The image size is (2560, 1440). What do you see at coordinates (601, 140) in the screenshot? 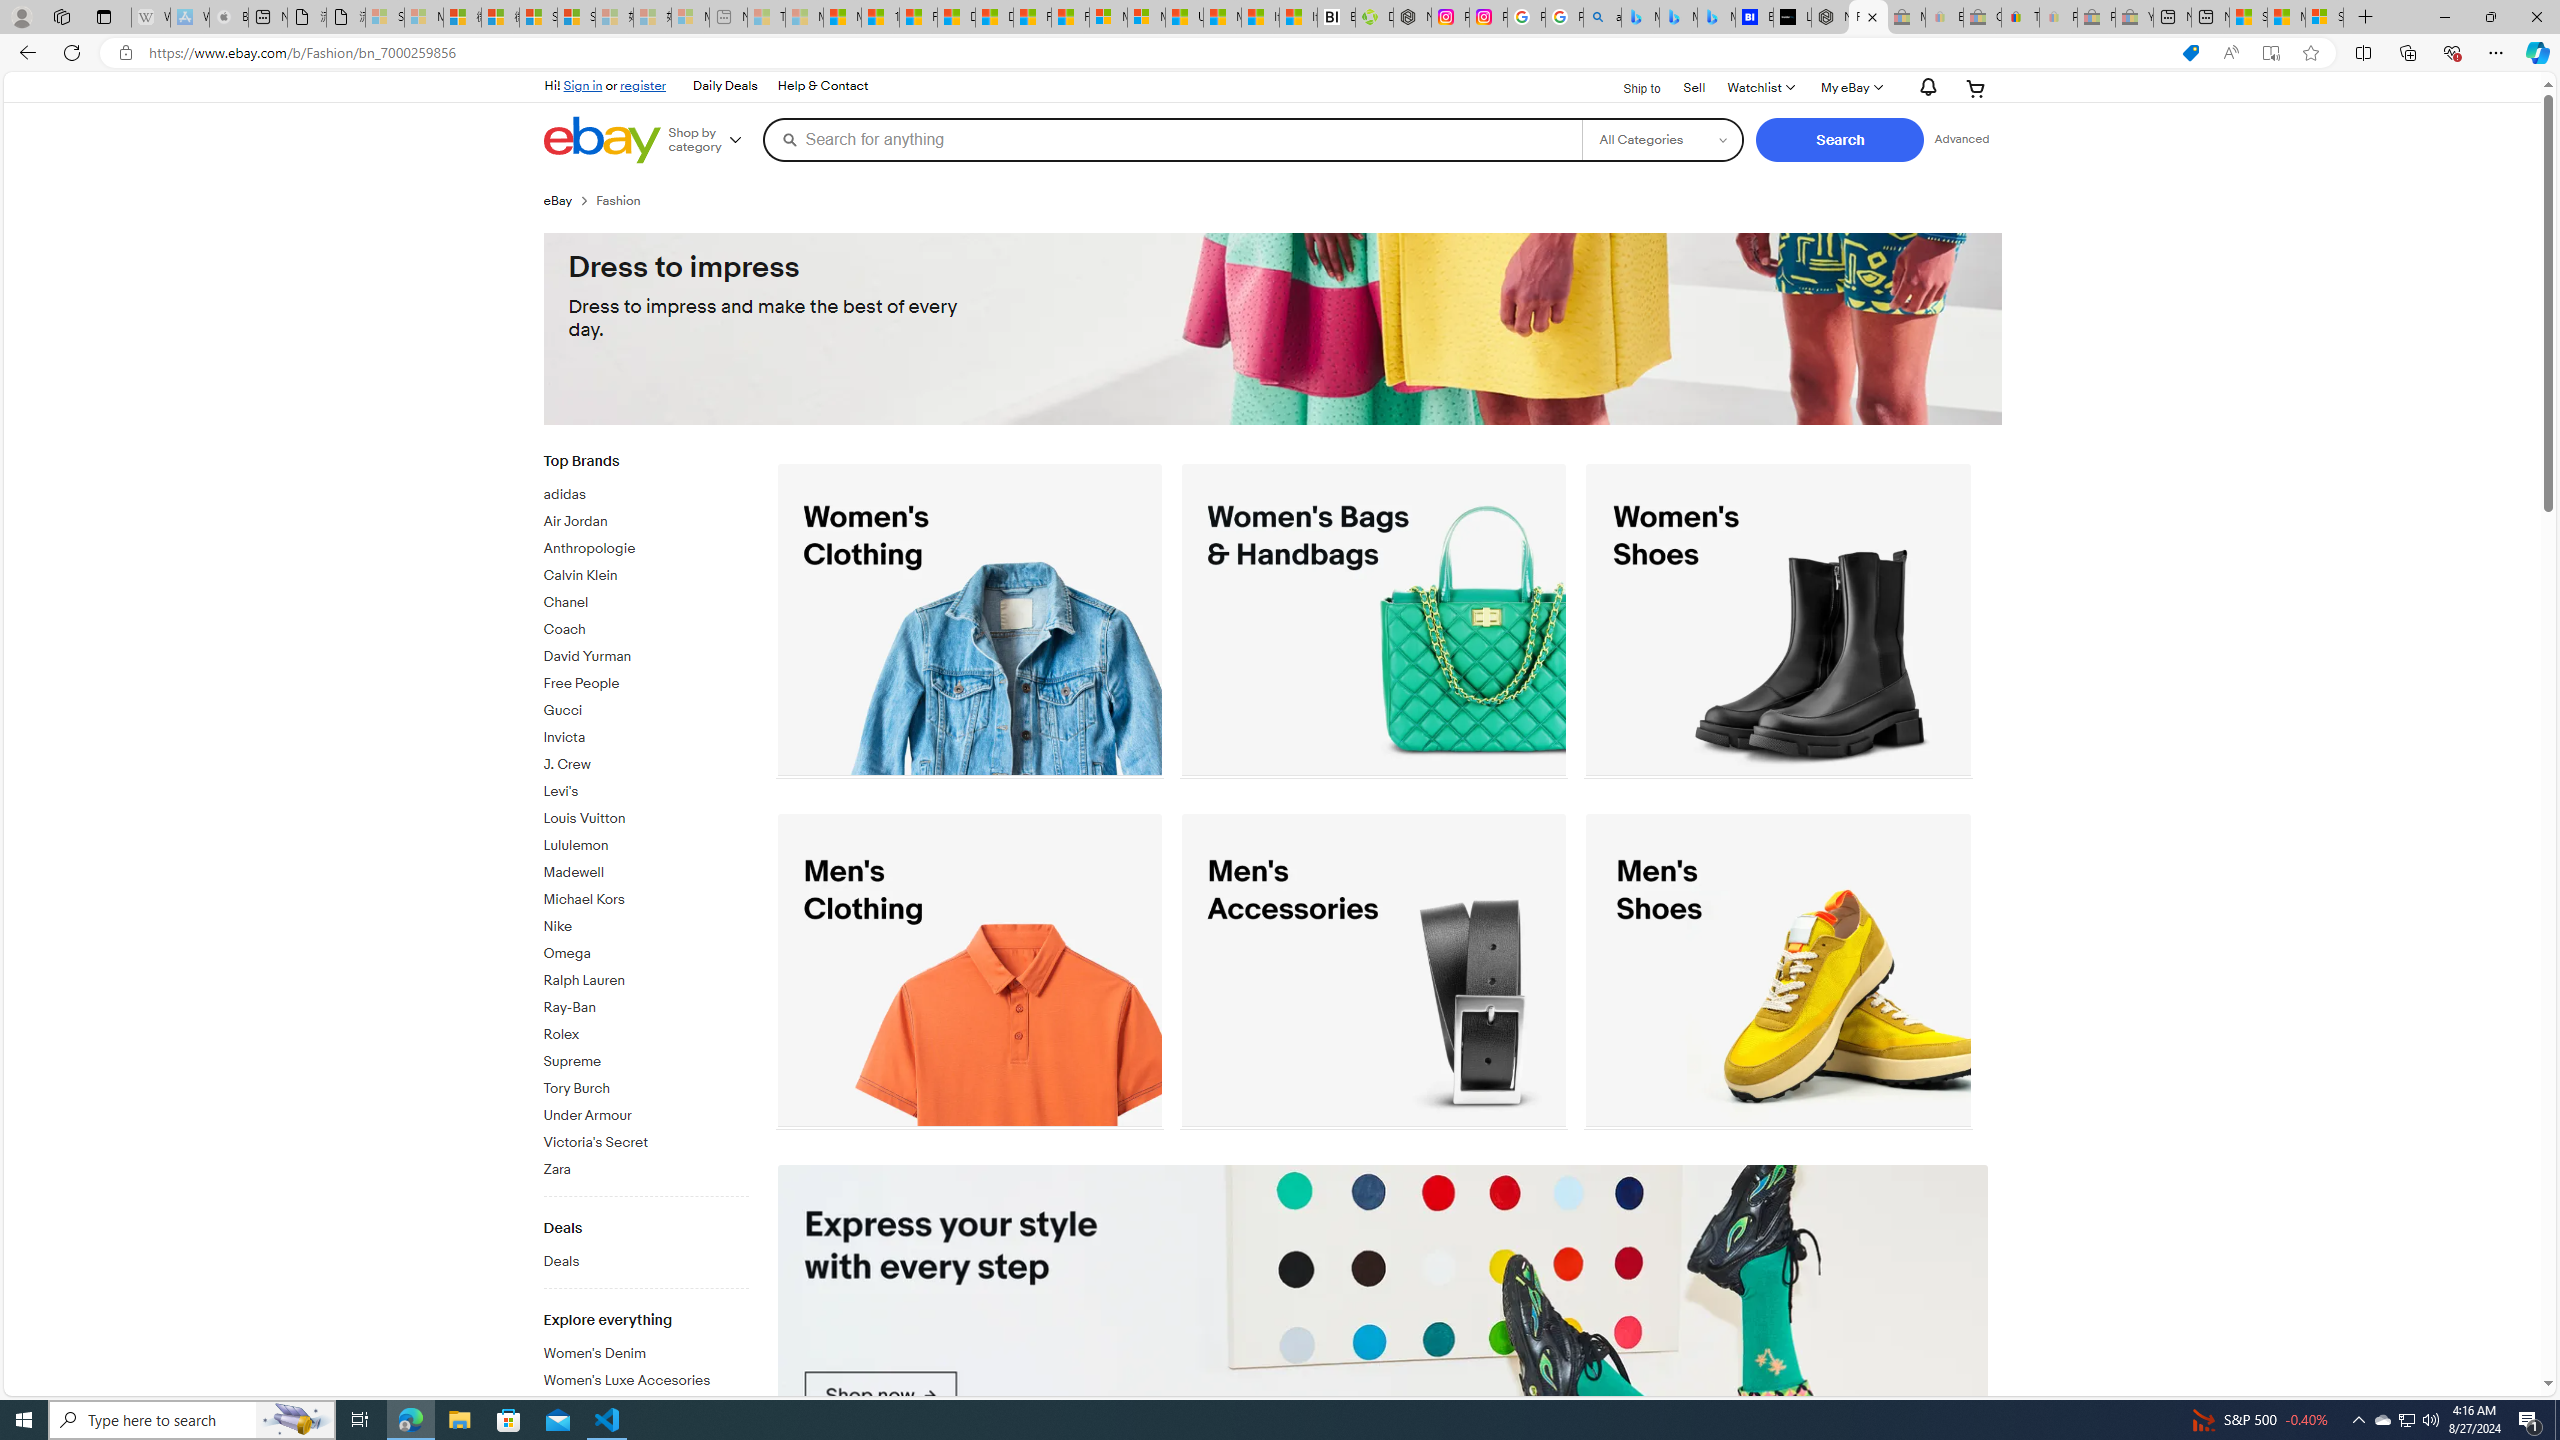
I see `eBay Home` at bounding box center [601, 140].